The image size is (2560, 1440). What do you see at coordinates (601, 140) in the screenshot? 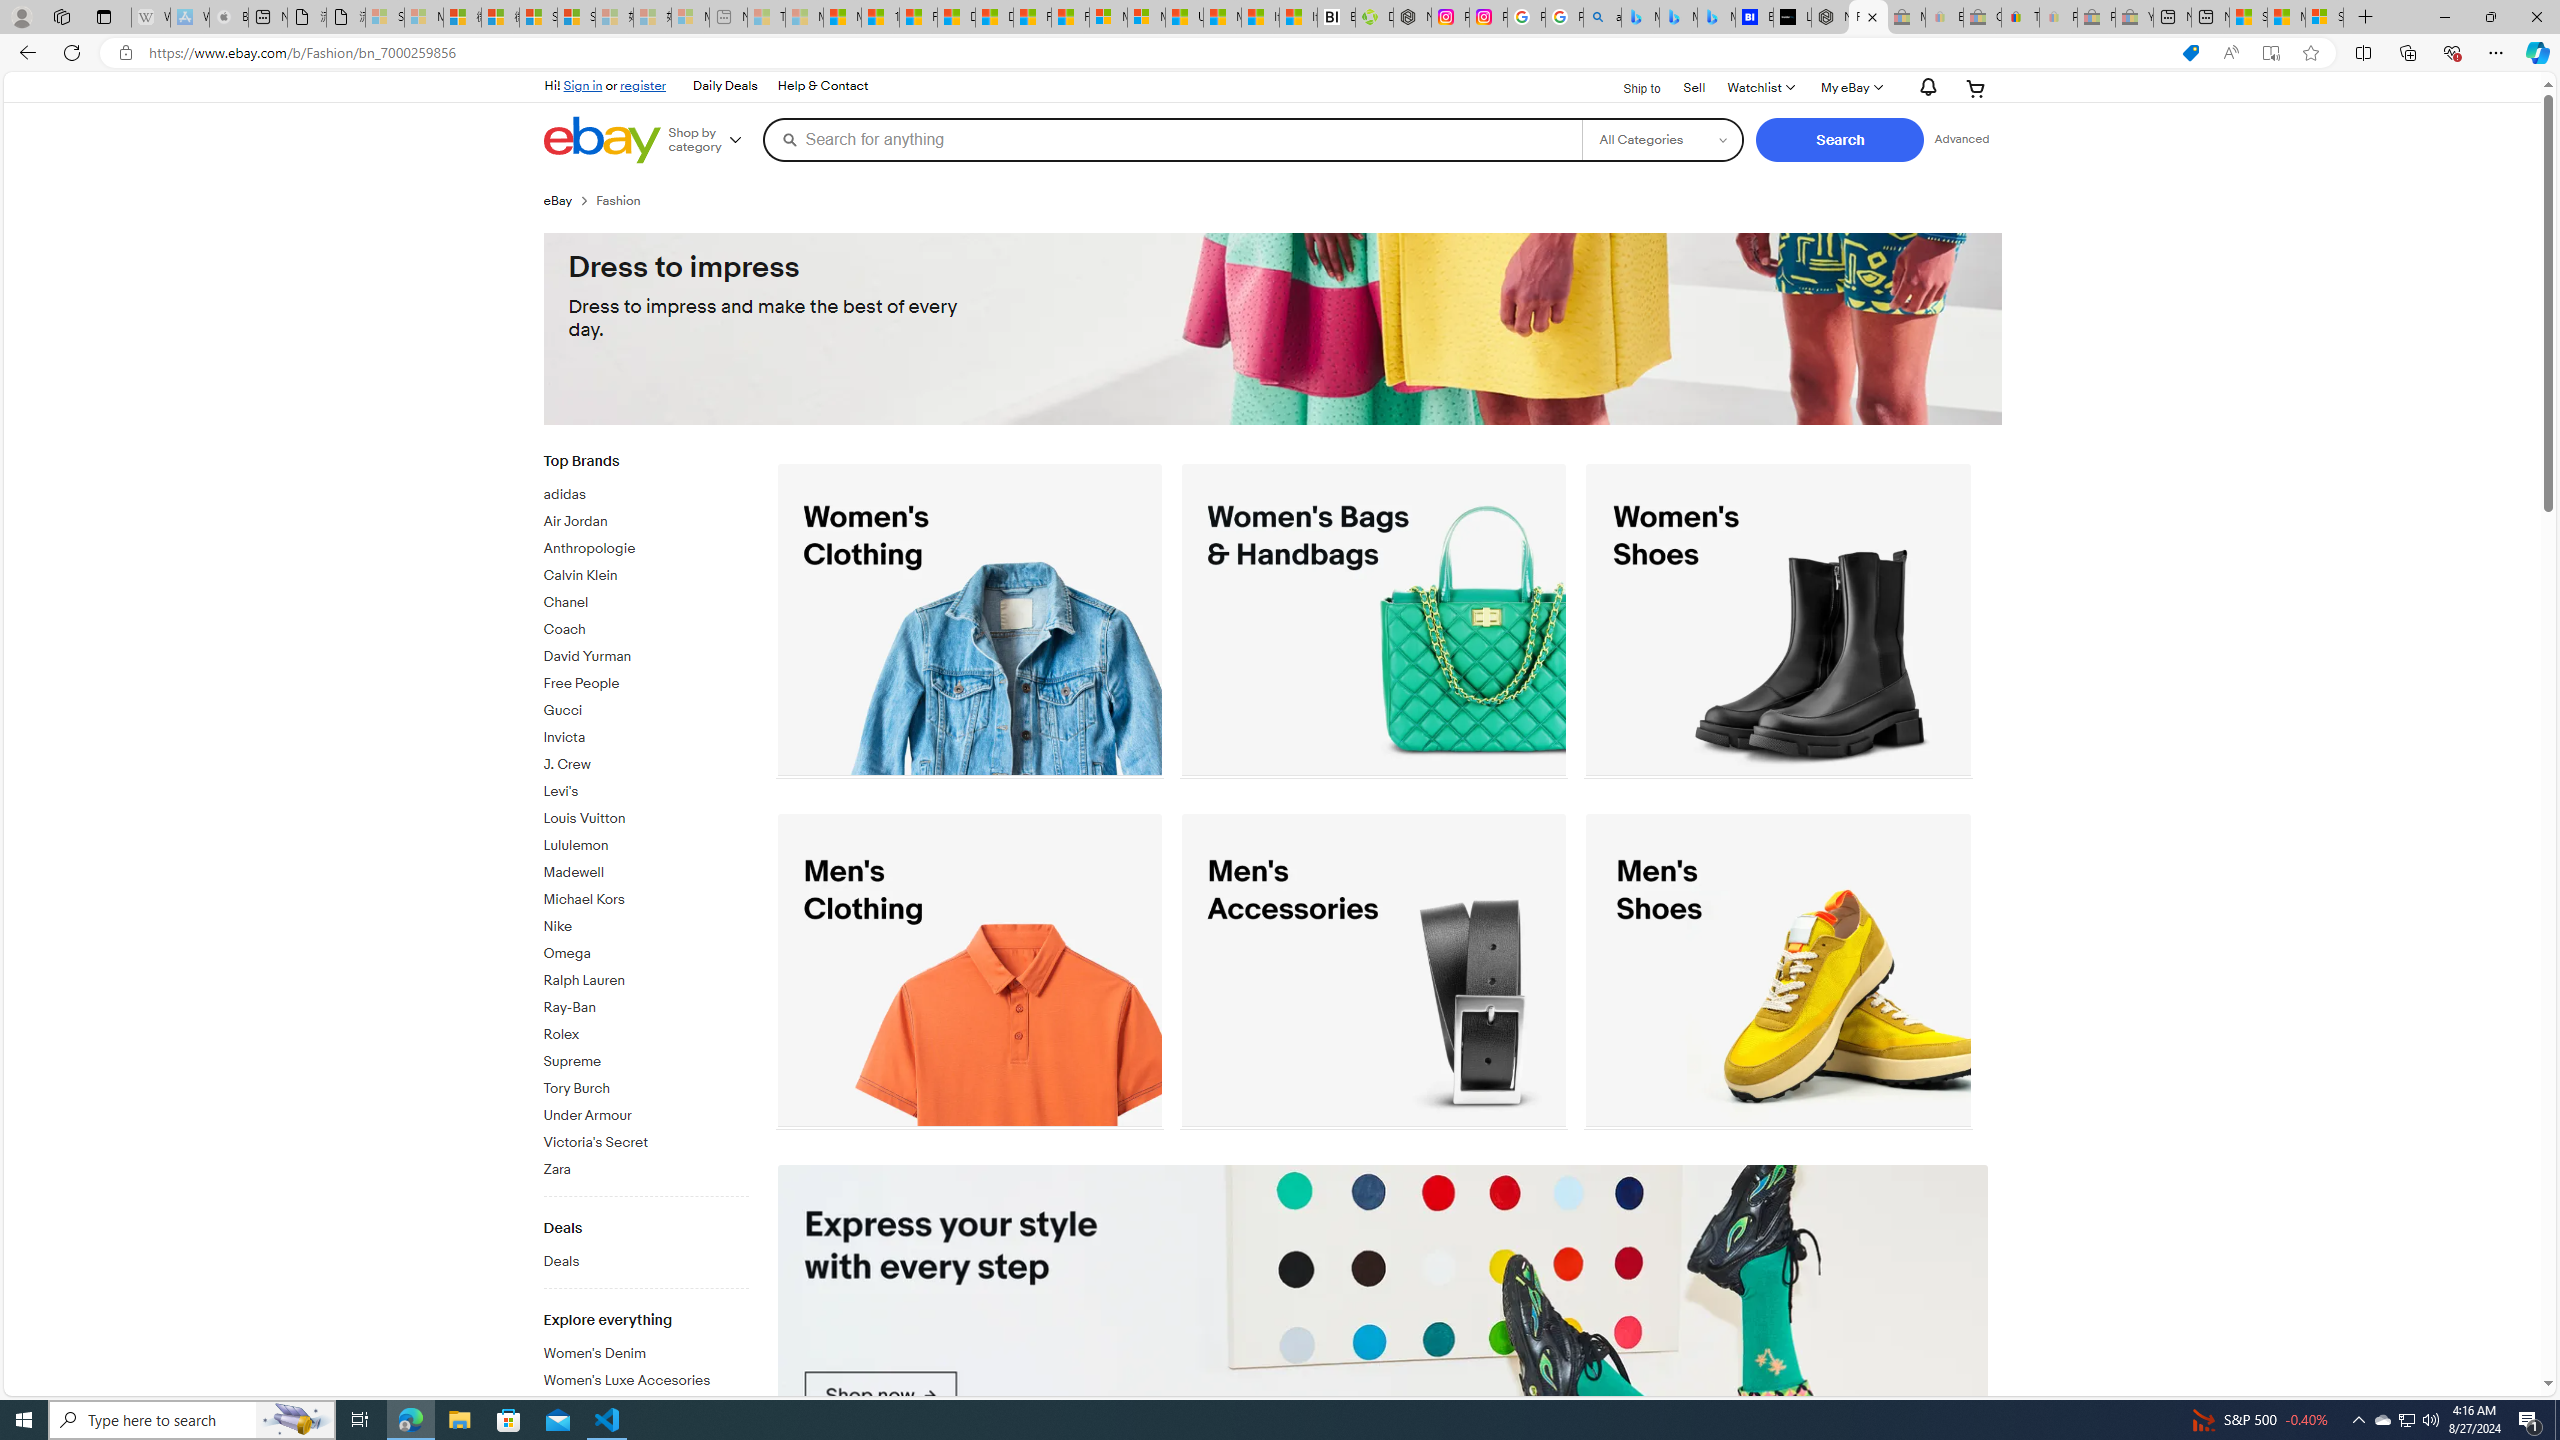
I see `eBay Home` at bounding box center [601, 140].